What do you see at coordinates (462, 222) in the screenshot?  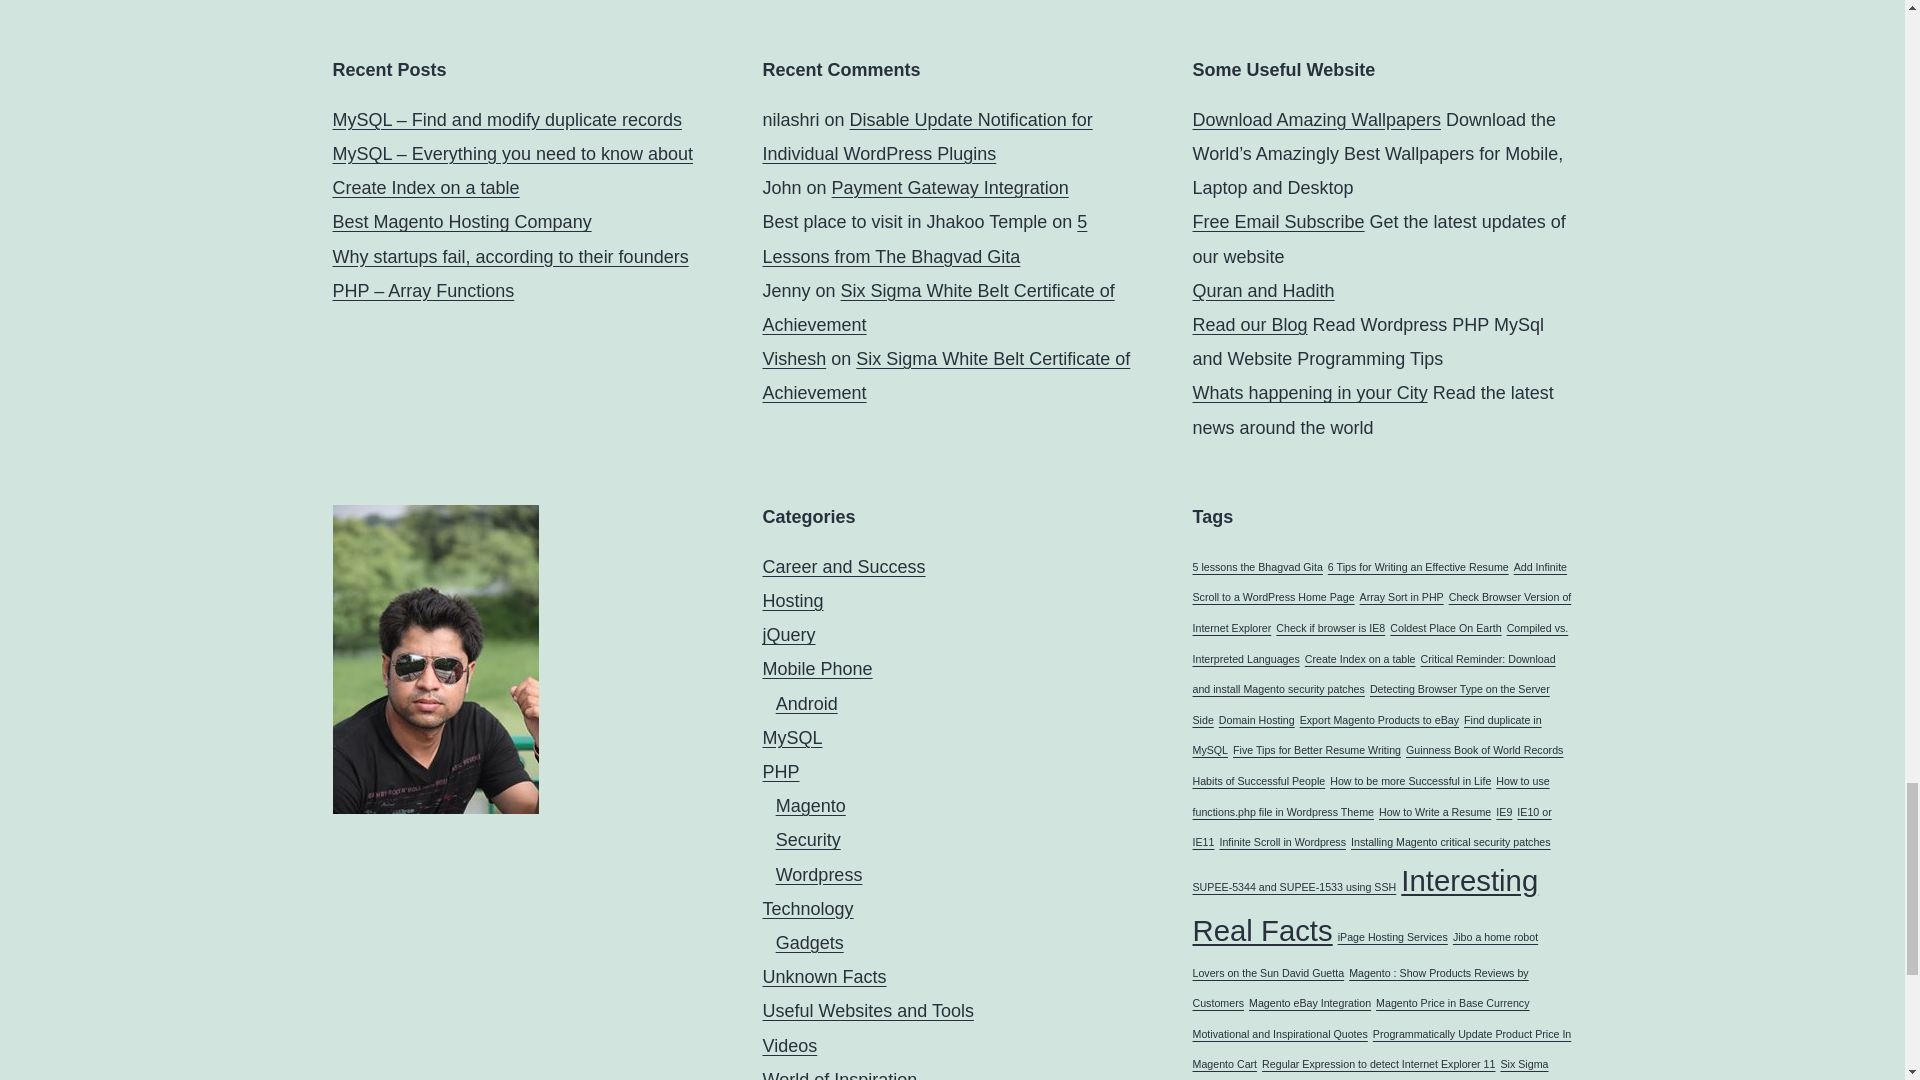 I see `Best Magento Hosting Company` at bounding box center [462, 222].